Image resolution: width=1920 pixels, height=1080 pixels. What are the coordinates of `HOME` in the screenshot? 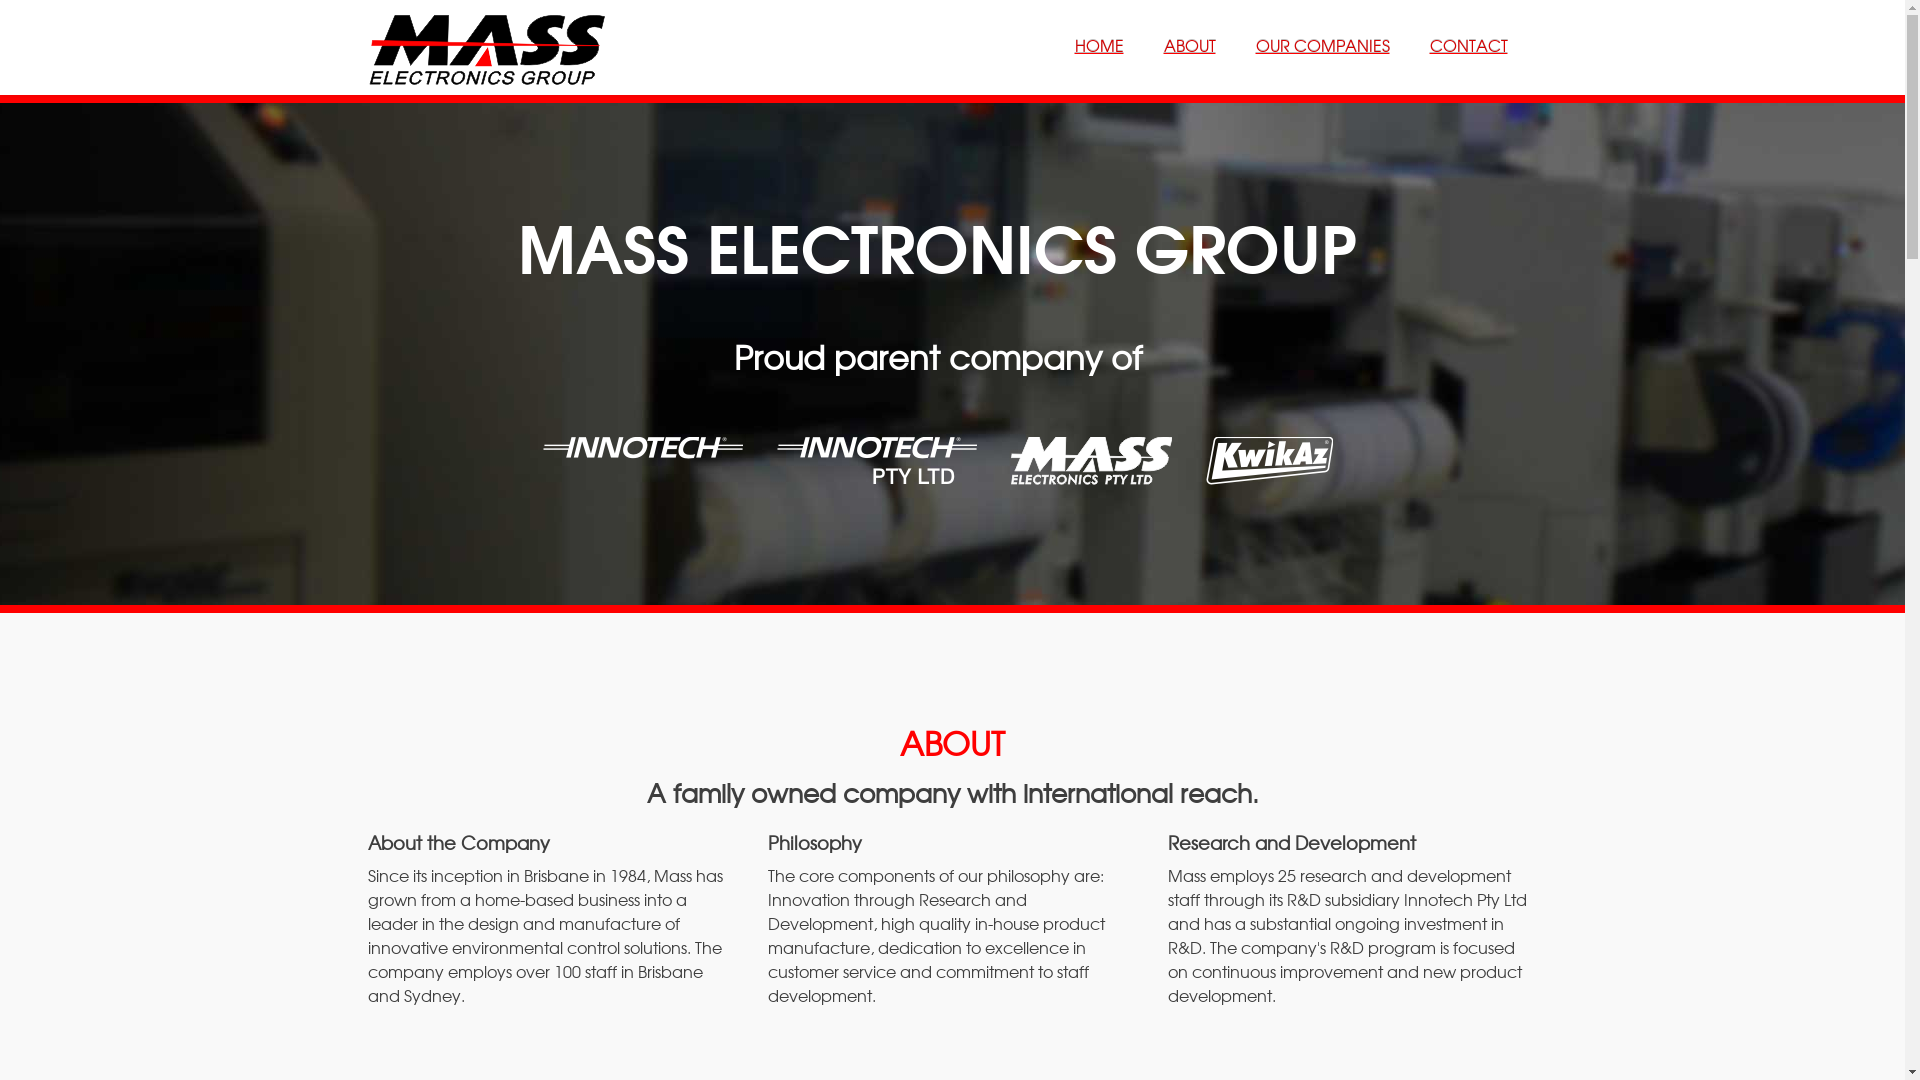 It's located at (1098, 45).